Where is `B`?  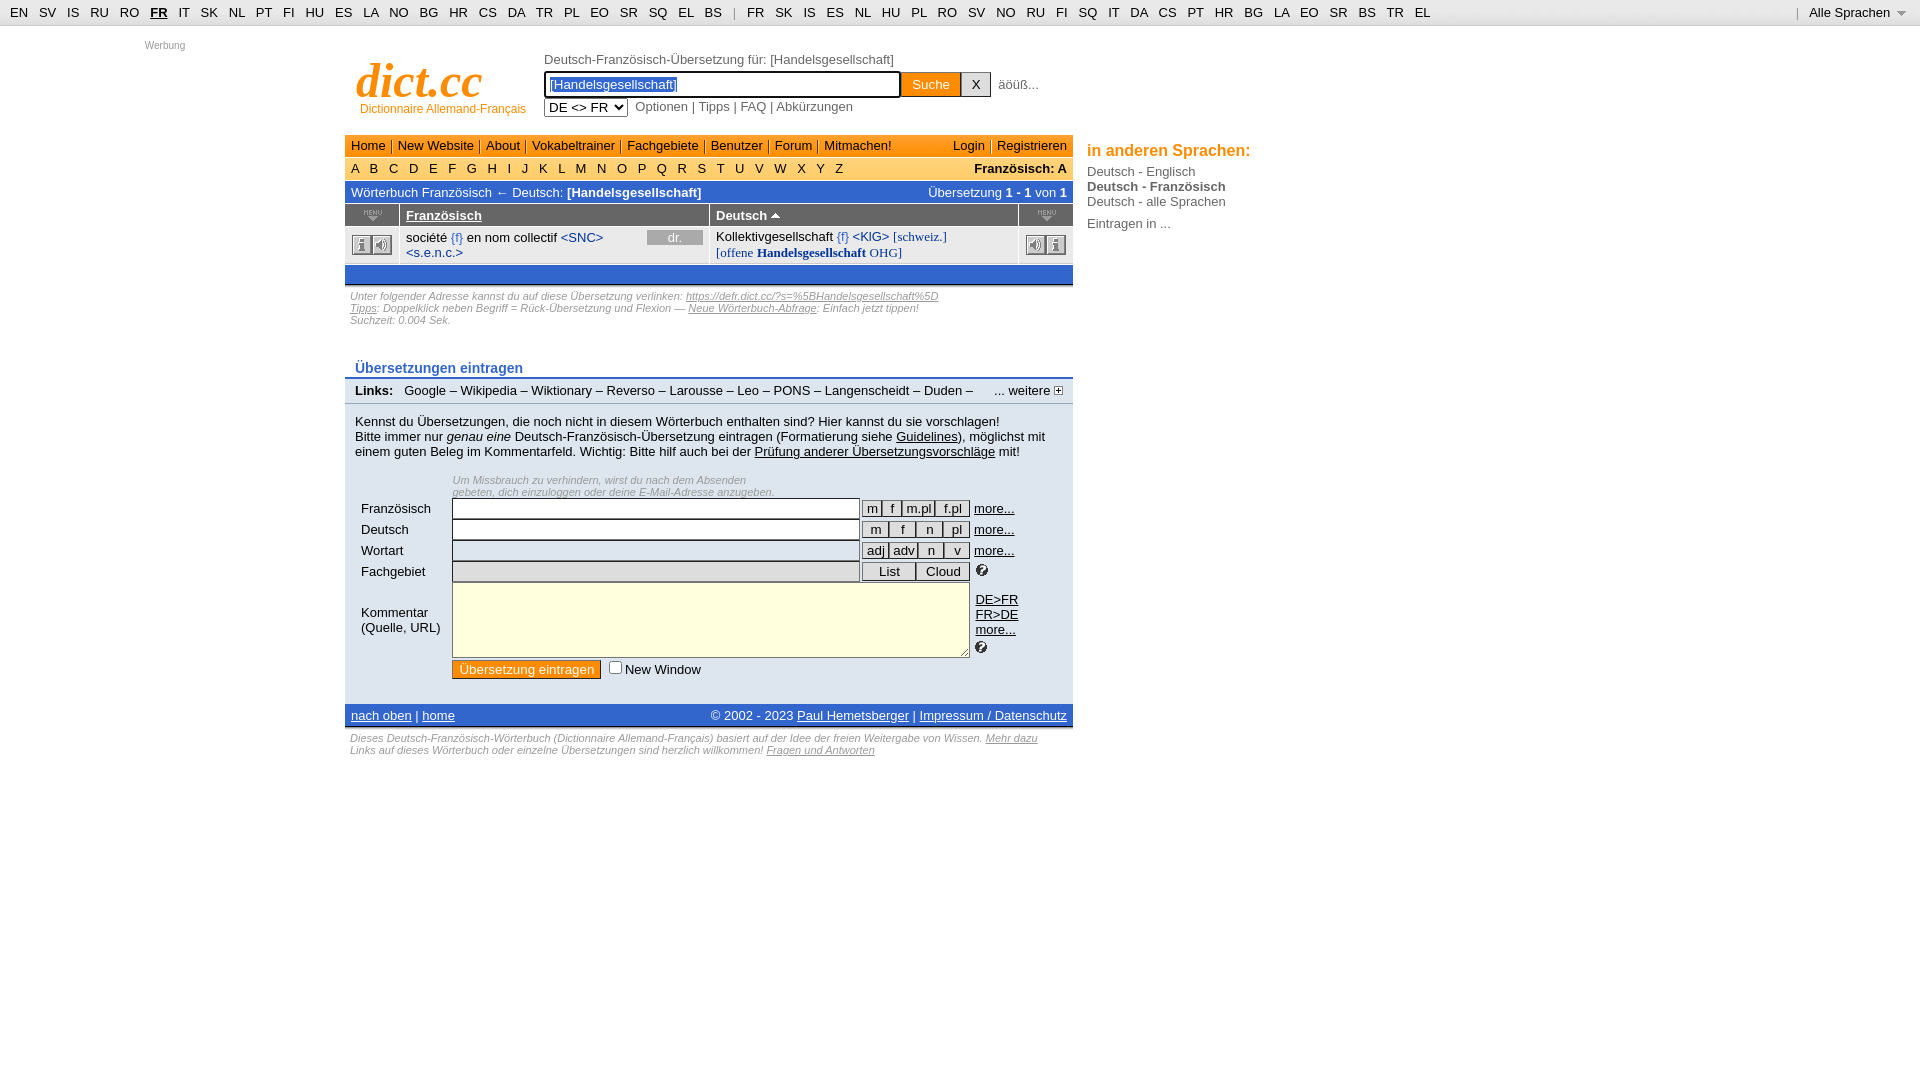 B is located at coordinates (374, 168).